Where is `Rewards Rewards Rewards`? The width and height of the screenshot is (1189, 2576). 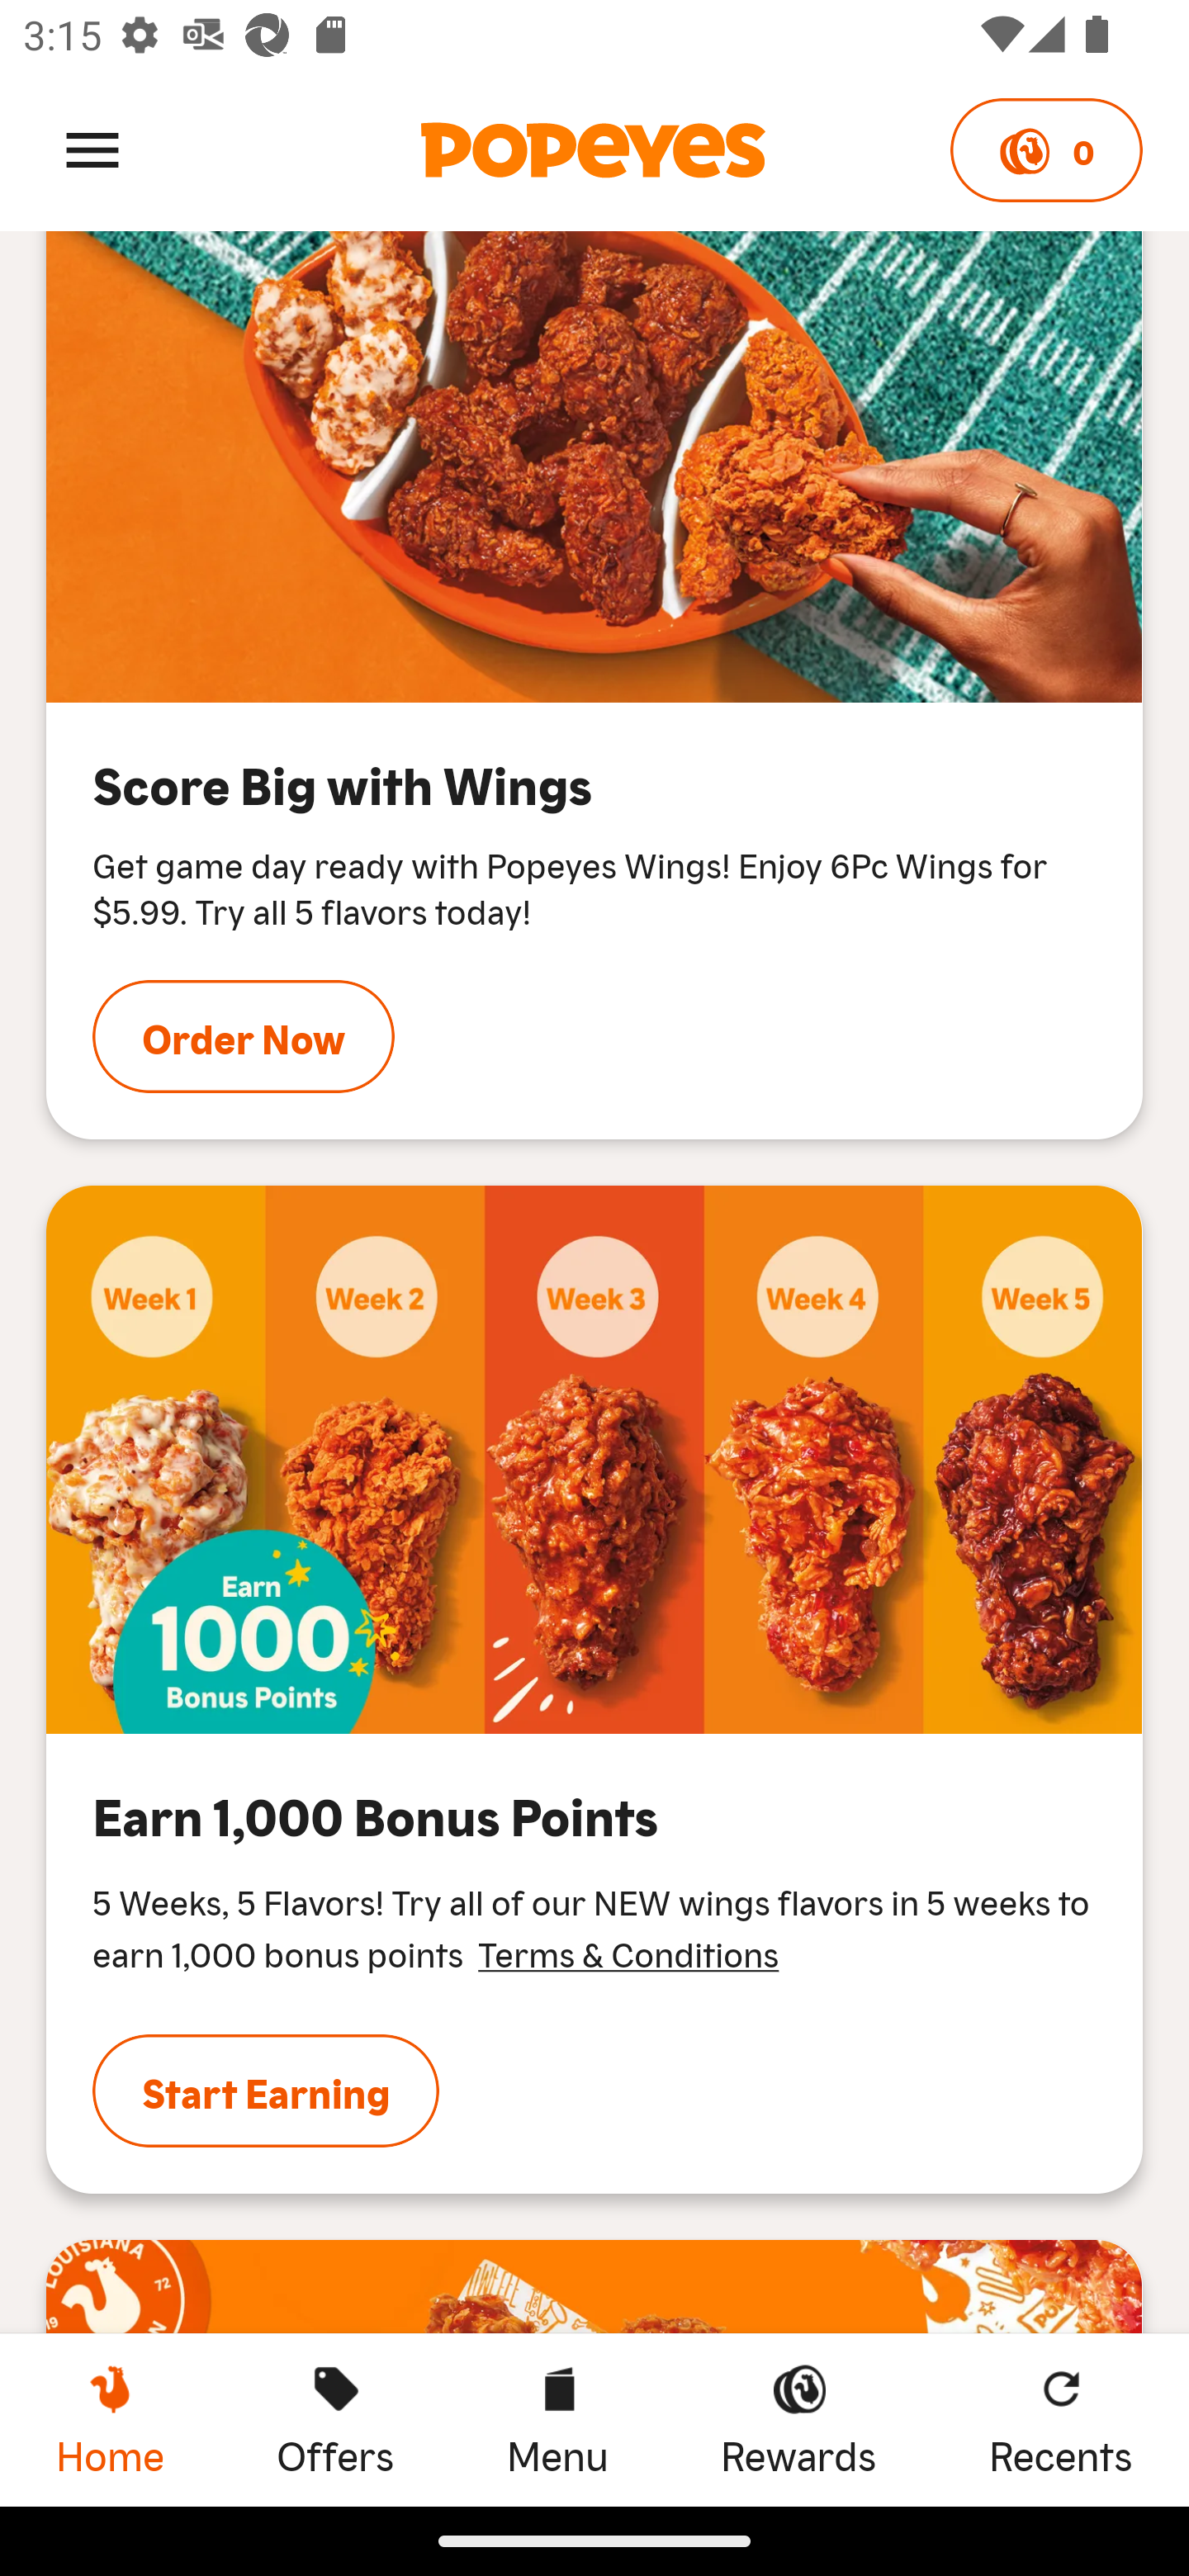
Rewards Rewards Rewards is located at coordinates (798, 2419).